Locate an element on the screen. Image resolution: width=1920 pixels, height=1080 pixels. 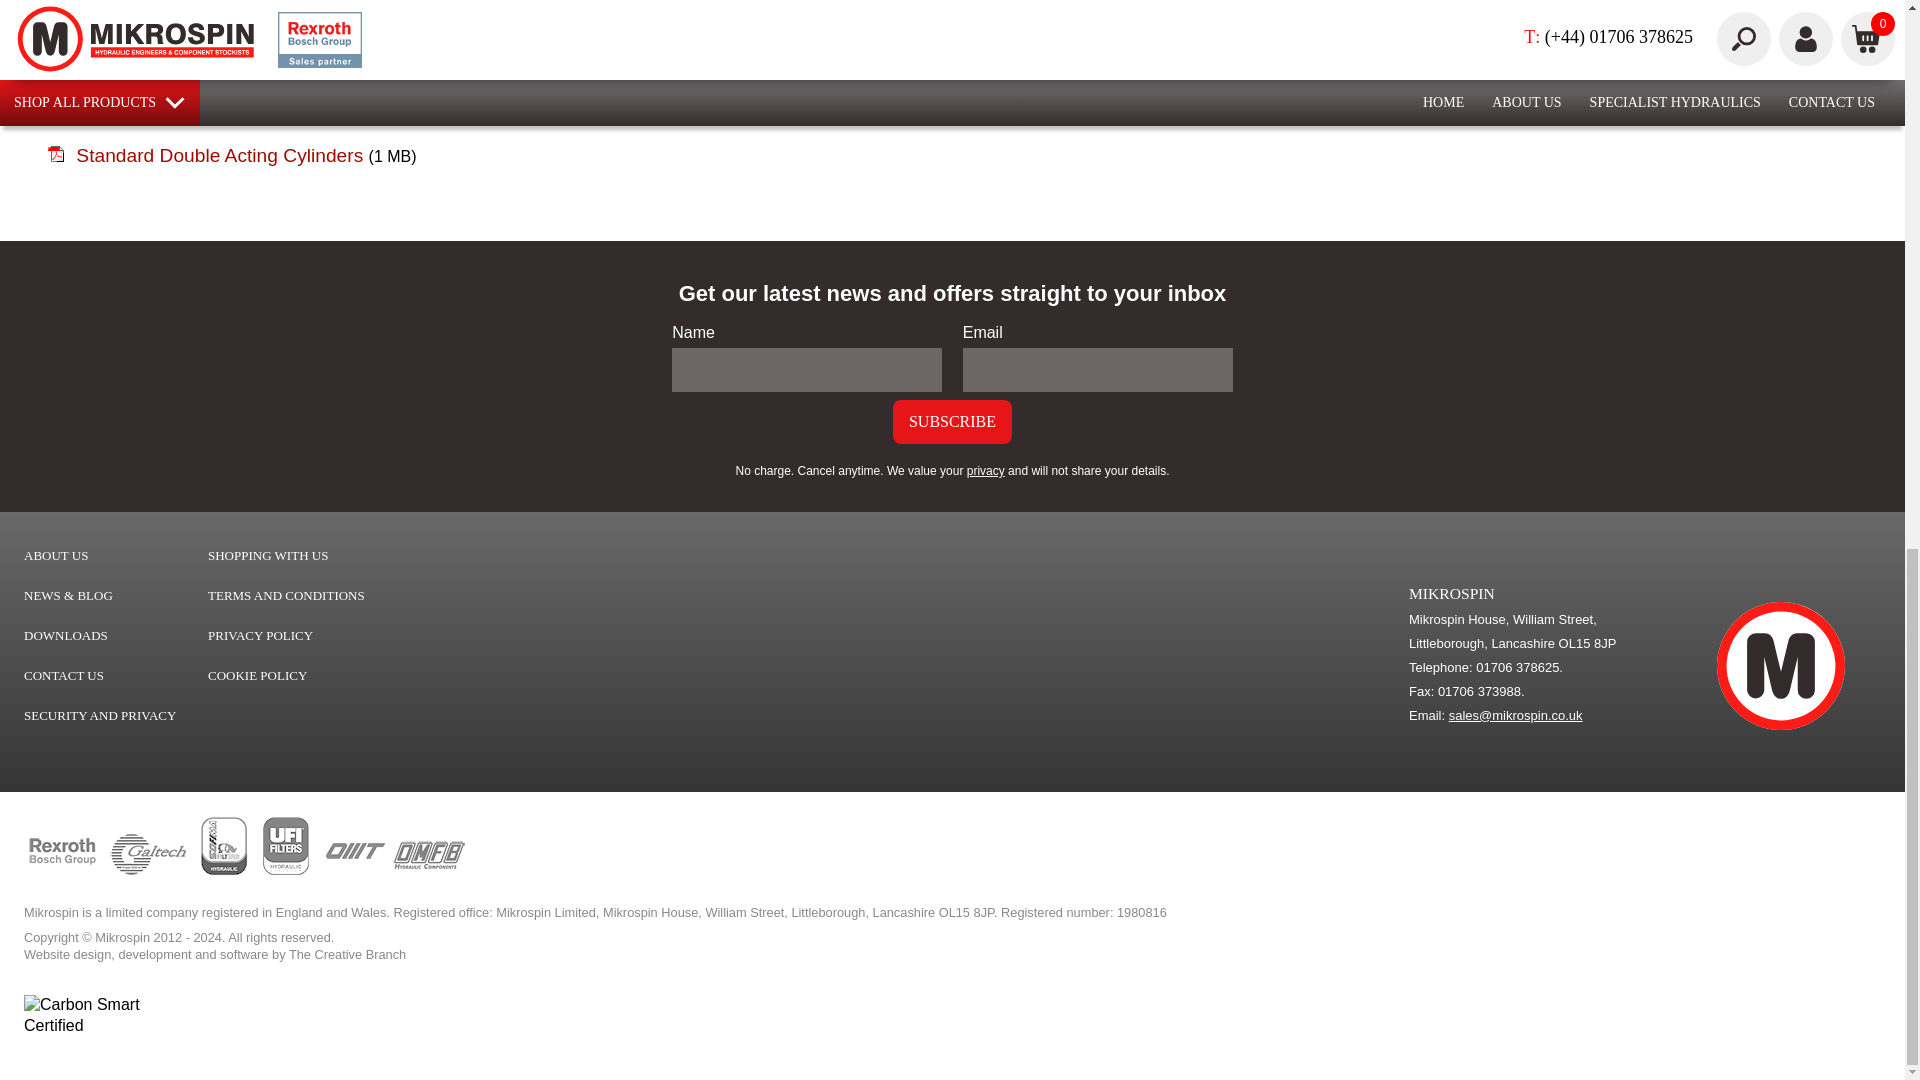
View all OMFB products is located at coordinates (428, 870).